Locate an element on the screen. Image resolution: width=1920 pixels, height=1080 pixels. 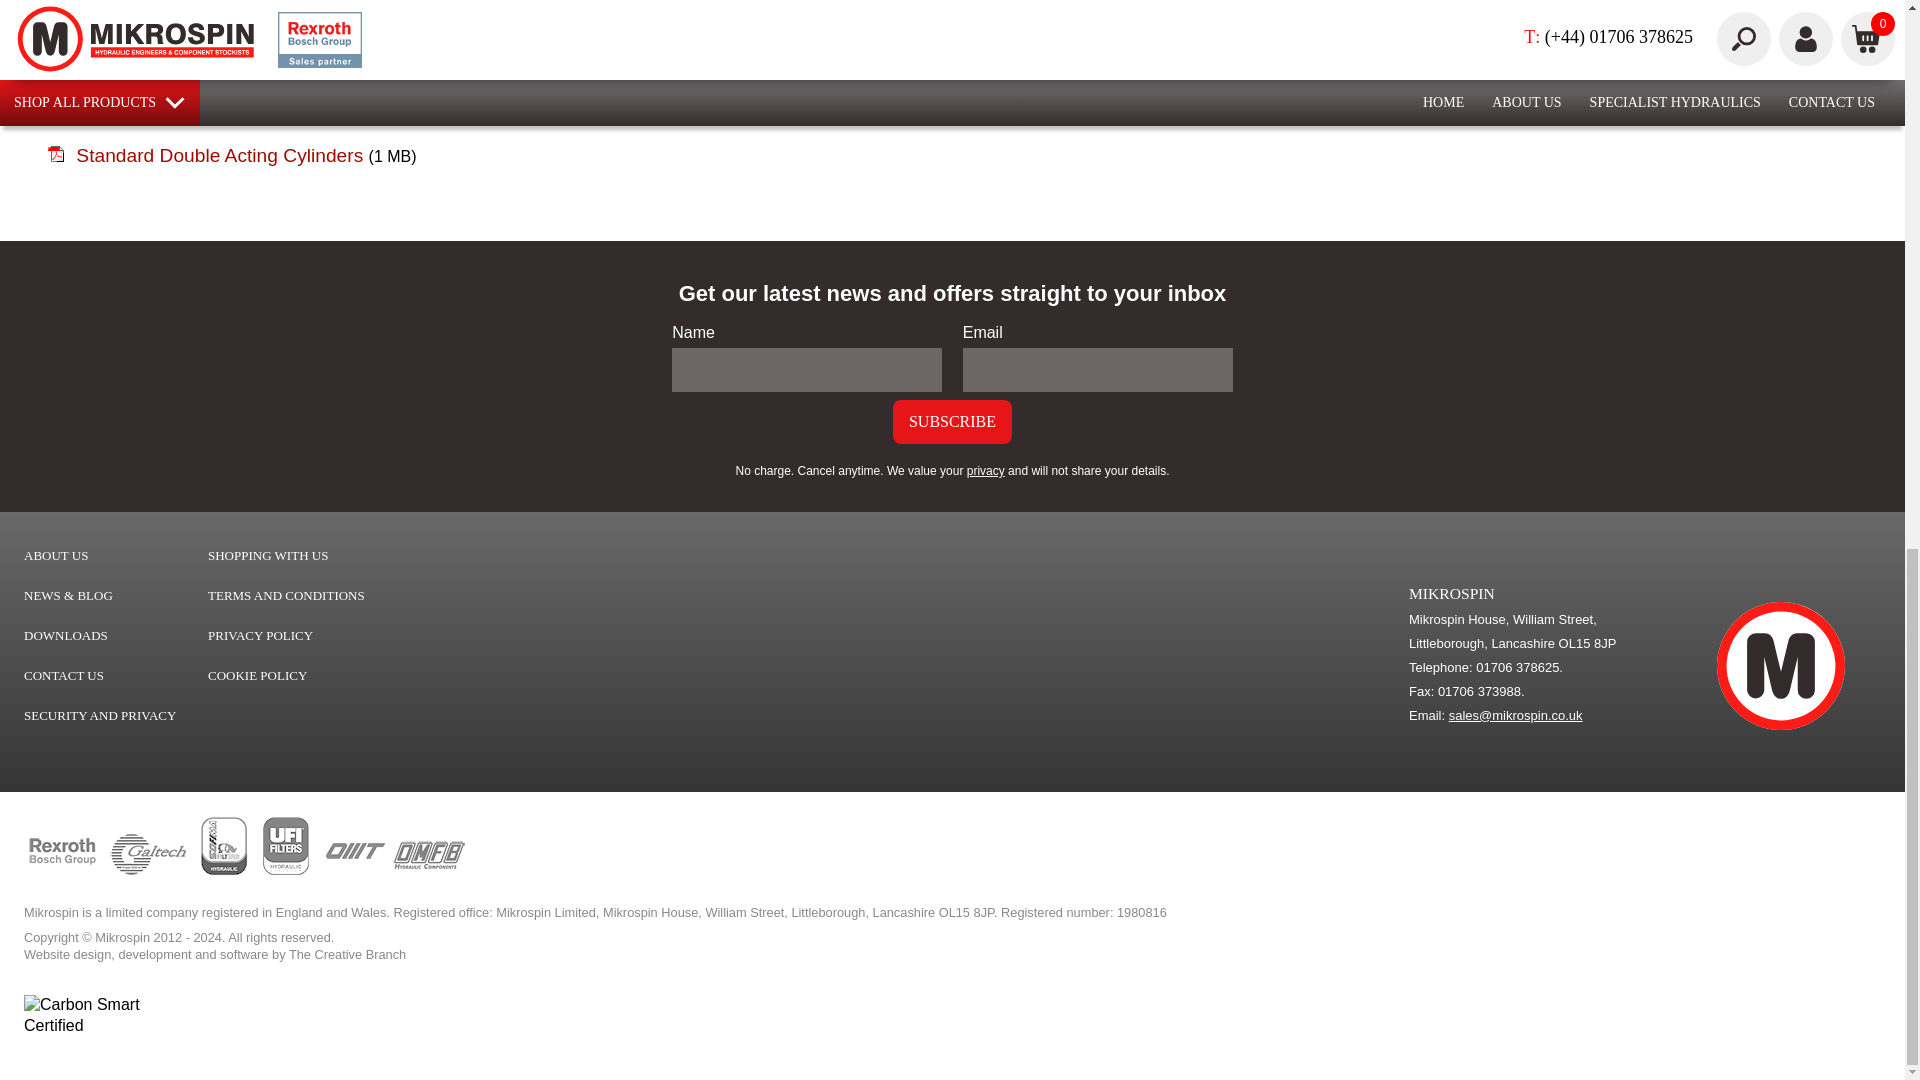
View all OMFB products is located at coordinates (428, 870).